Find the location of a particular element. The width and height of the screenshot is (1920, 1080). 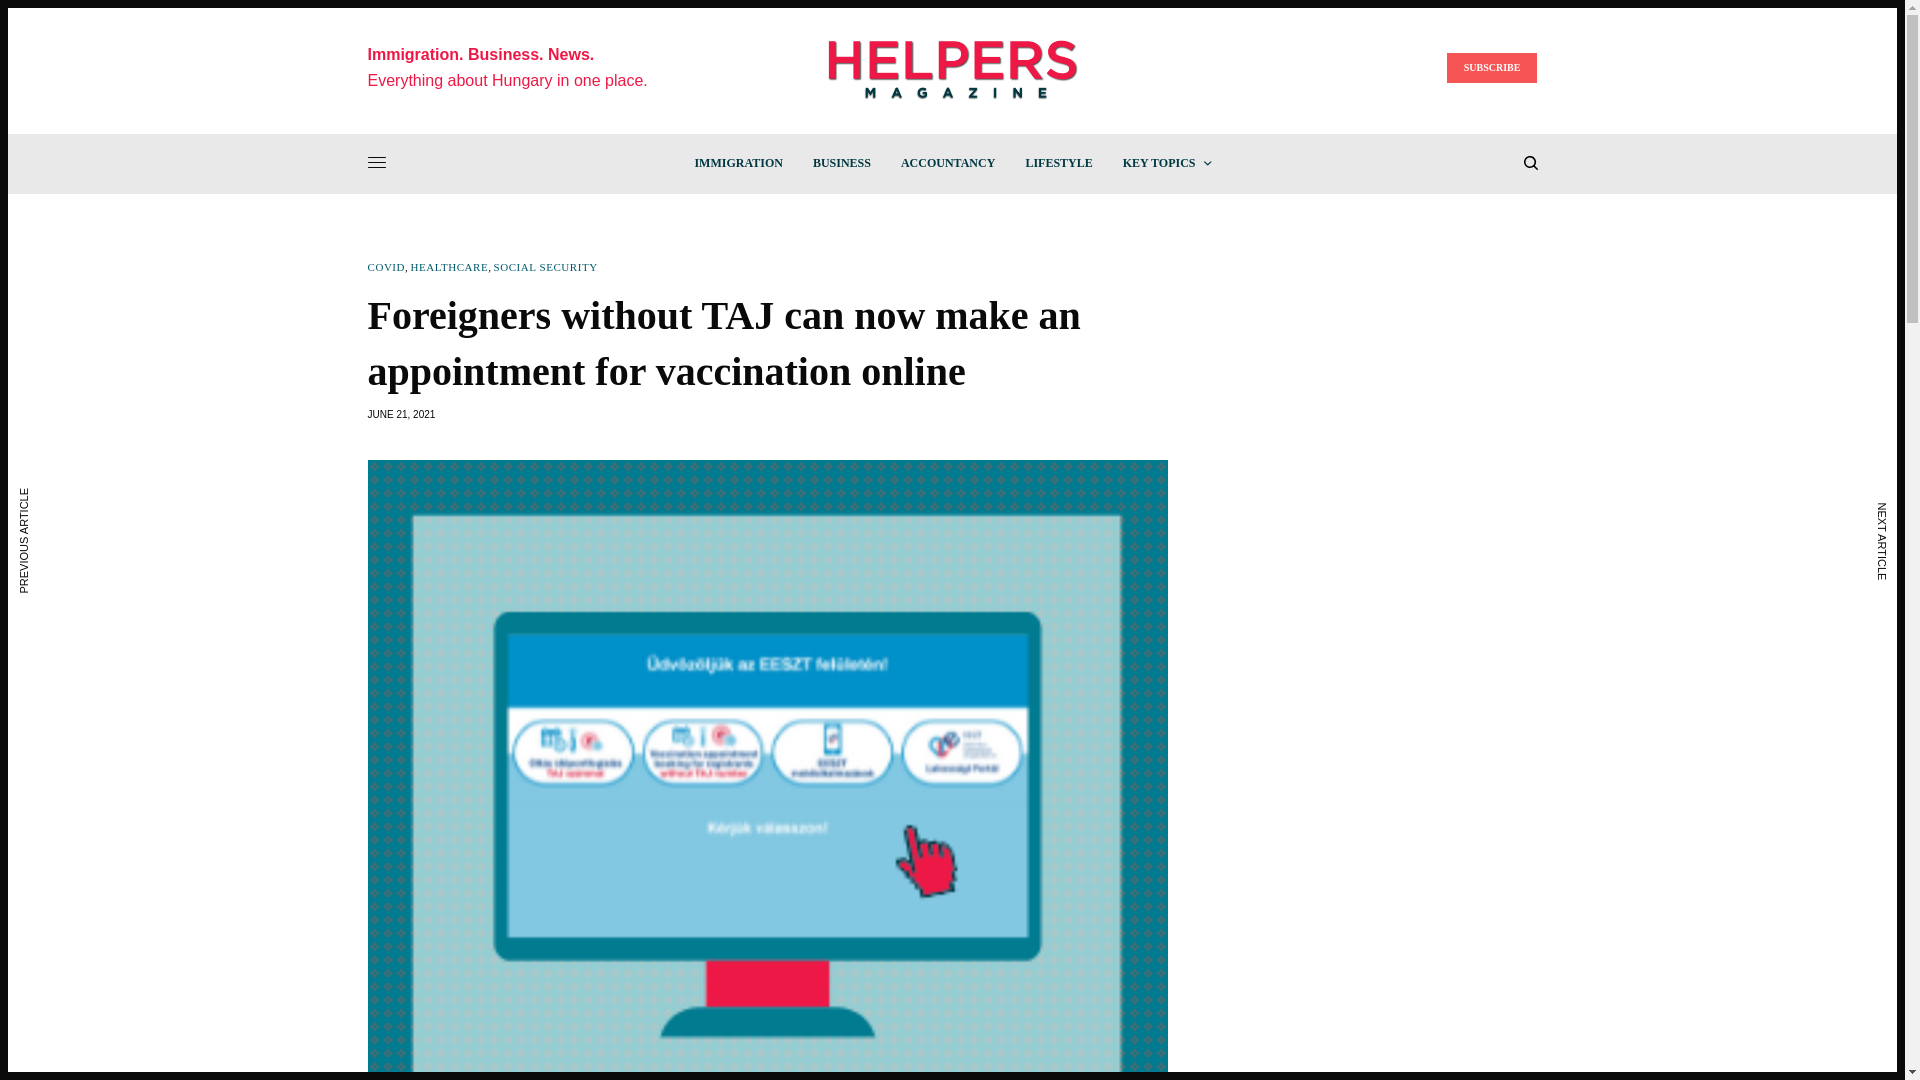

KEY TOPICS is located at coordinates (1167, 162).